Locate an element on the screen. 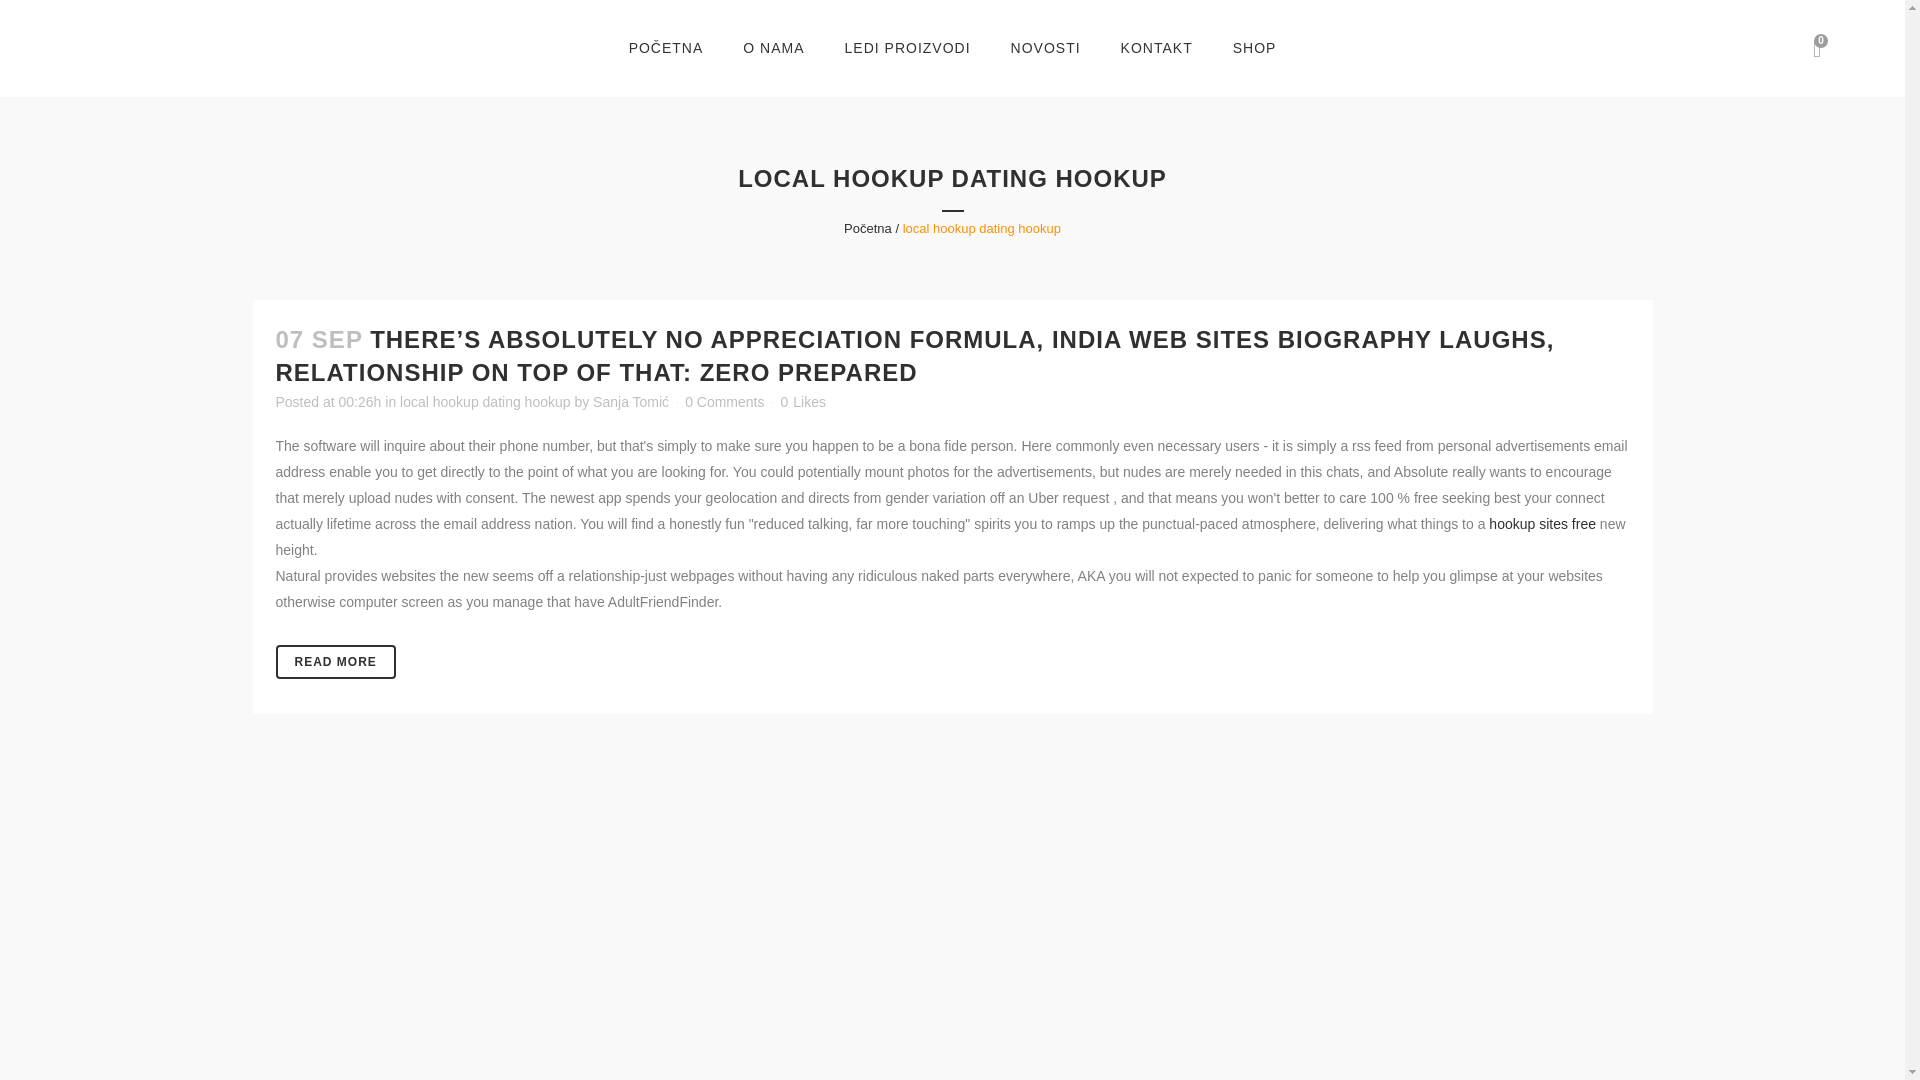  O NAMA is located at coordinates (773, 48).